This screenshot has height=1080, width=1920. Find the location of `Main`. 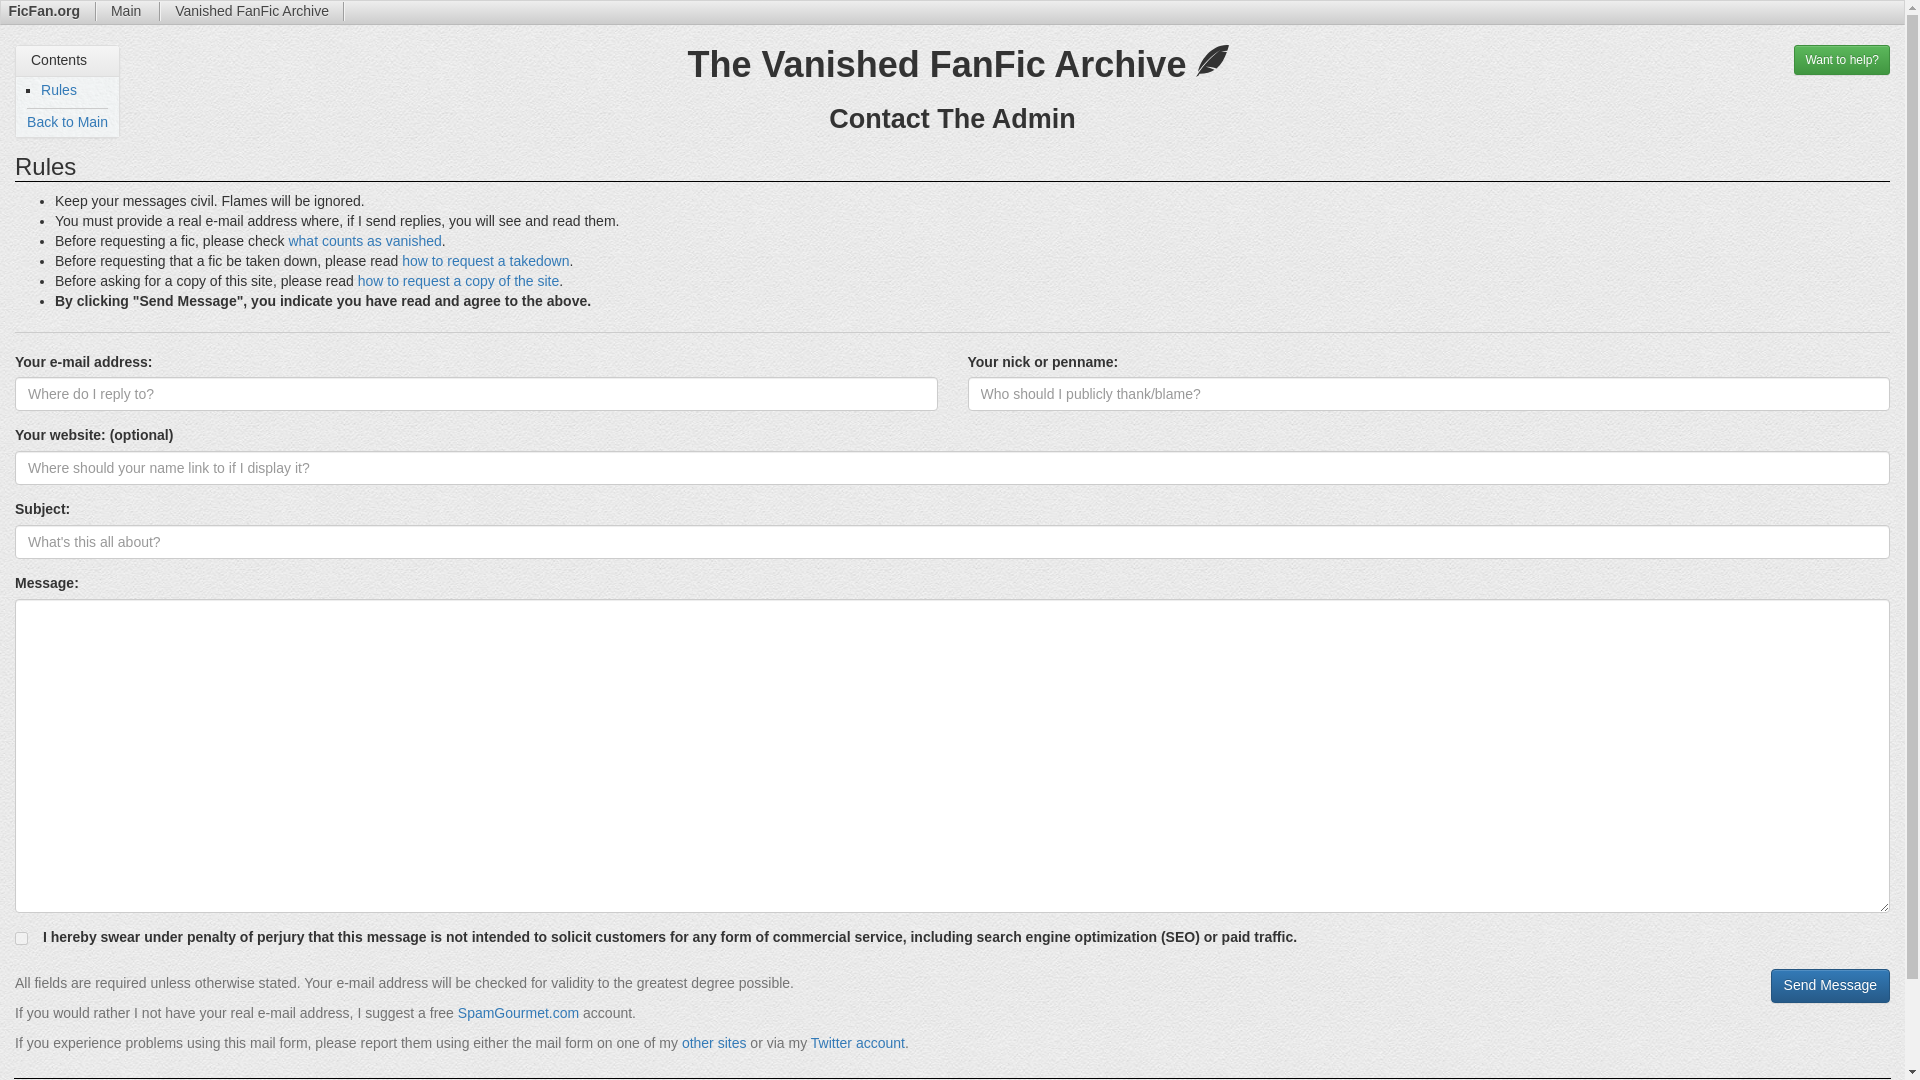

Main is located at coordinates (126, 11).